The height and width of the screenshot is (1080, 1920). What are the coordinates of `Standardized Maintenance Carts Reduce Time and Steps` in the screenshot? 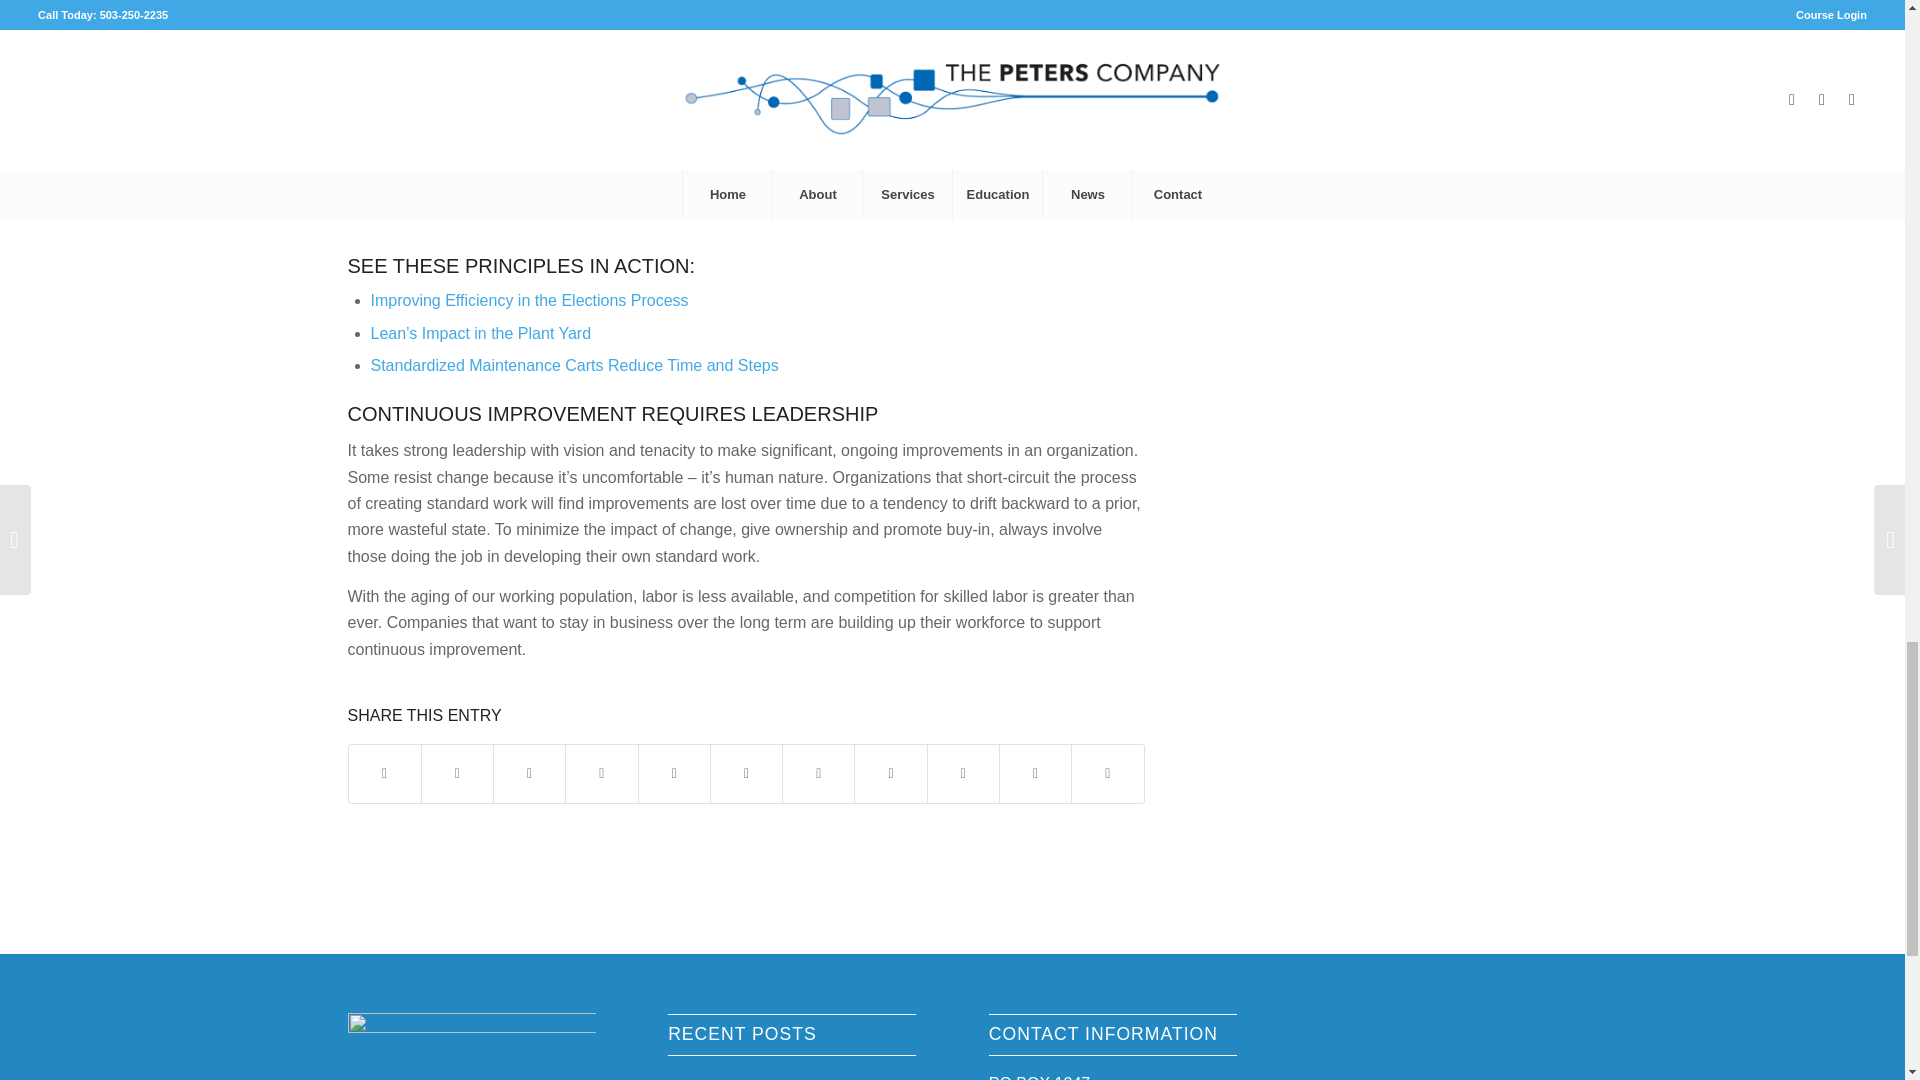 It's located at (574, 365).